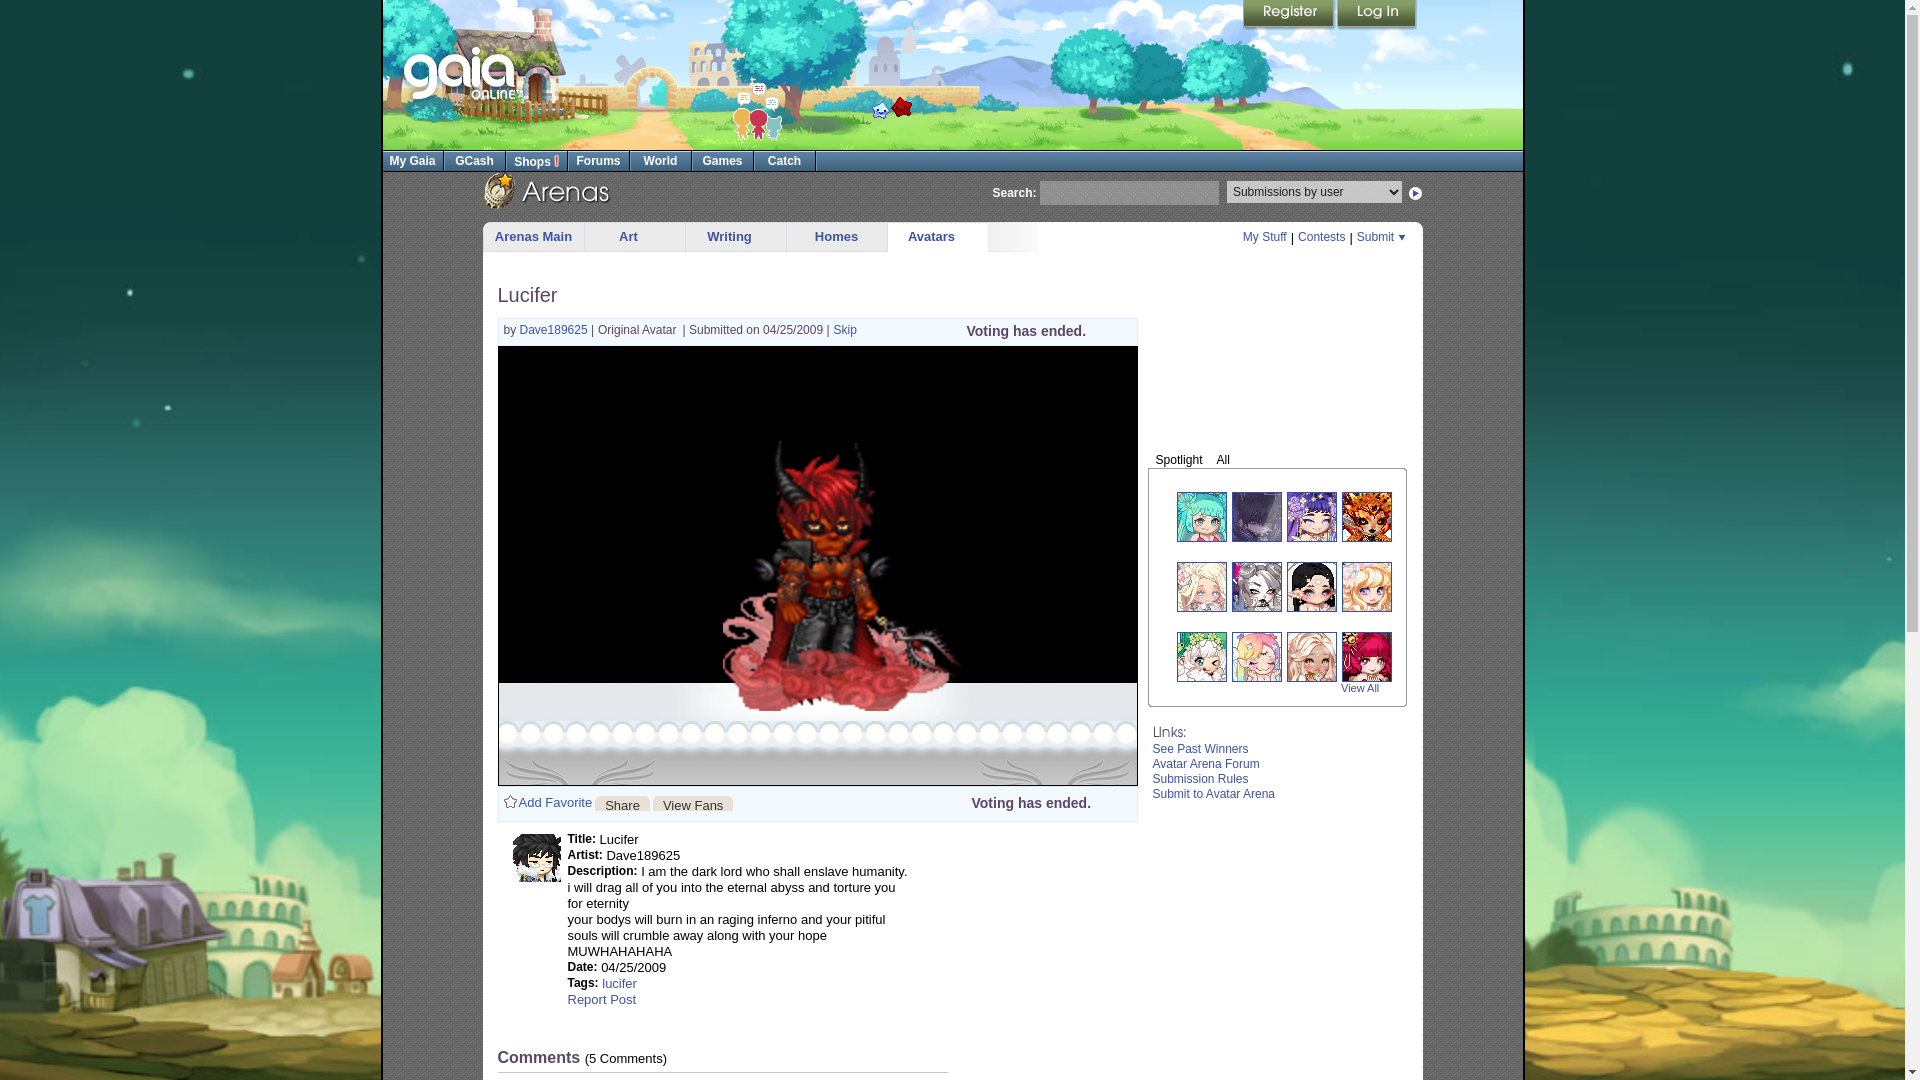 The height and width of the screenshot is (1080, 1920). Describe the element at coordinates (1416, 192) in the screenshot. I see `submit` at that location.